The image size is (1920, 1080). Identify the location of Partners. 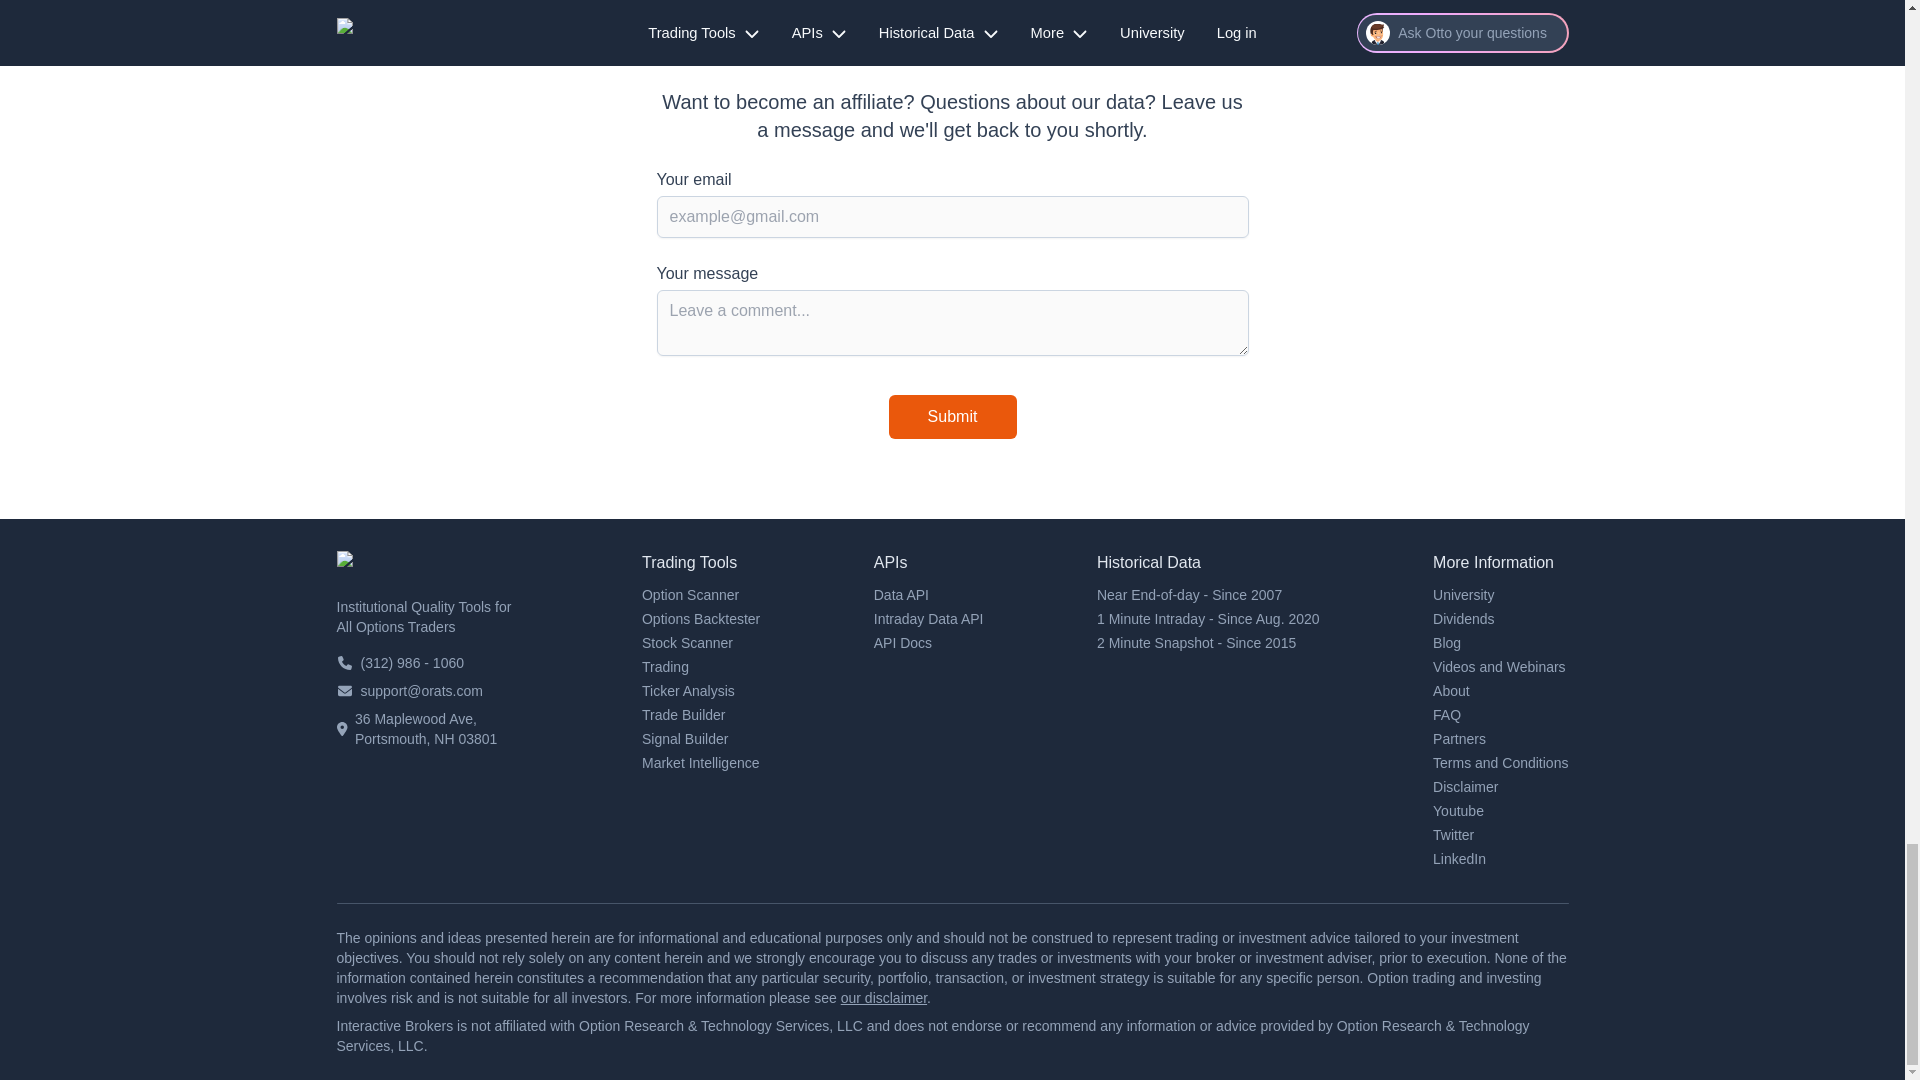
(1459, 739).